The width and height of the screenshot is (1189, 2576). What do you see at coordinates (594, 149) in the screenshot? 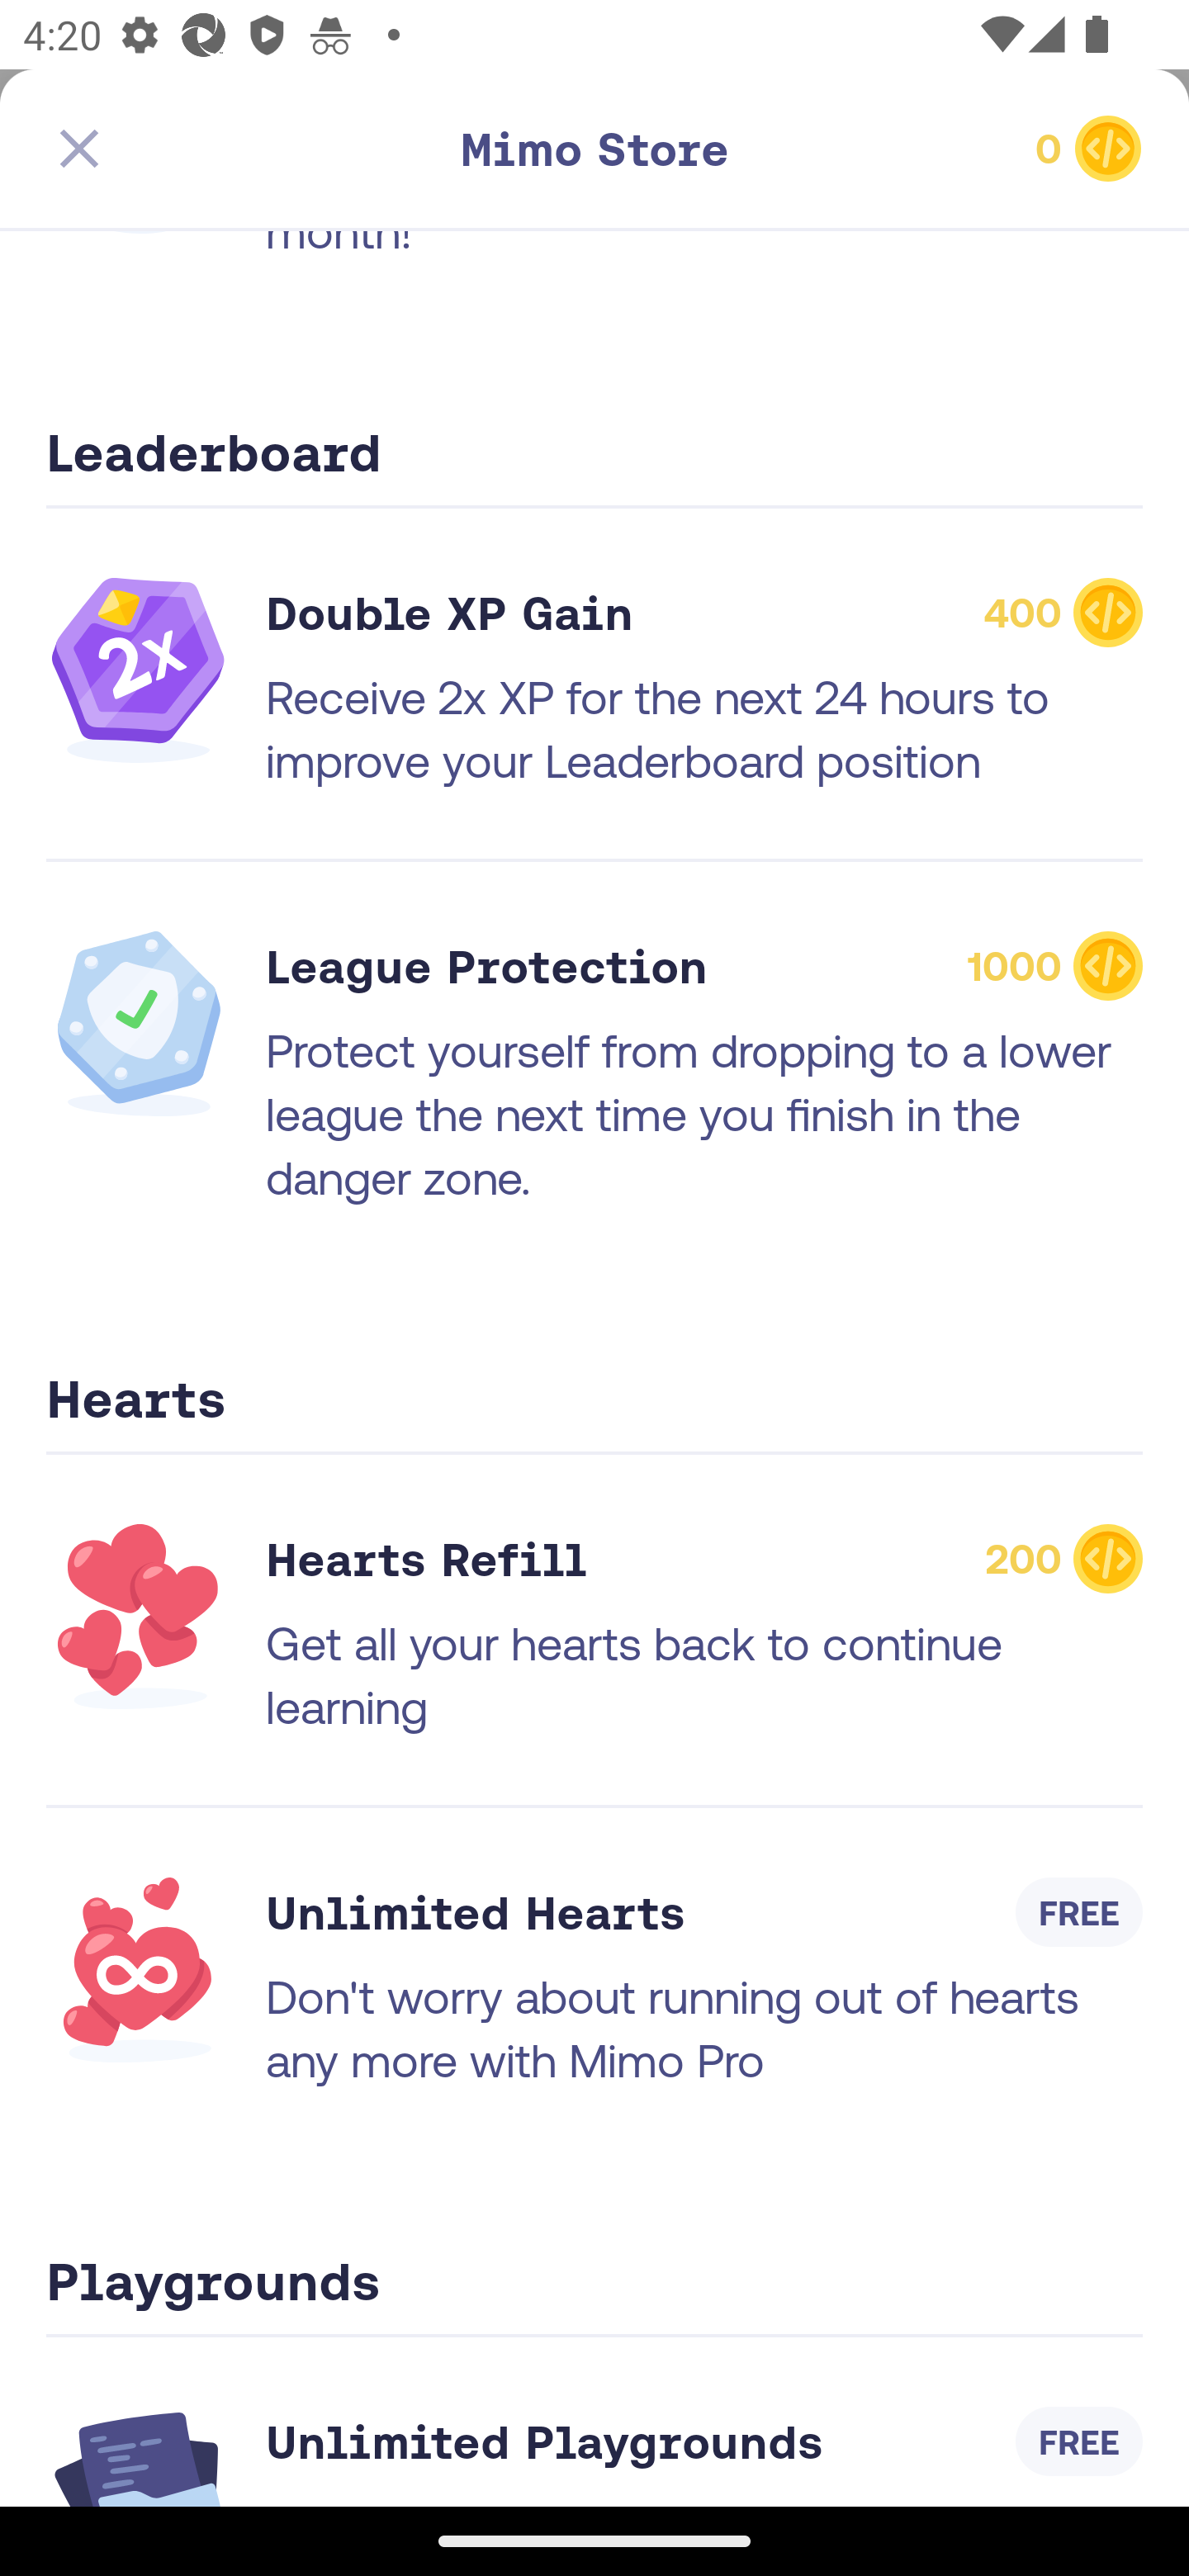
I see `Path Toolbar Image 0` at bounding box center [594, 149].